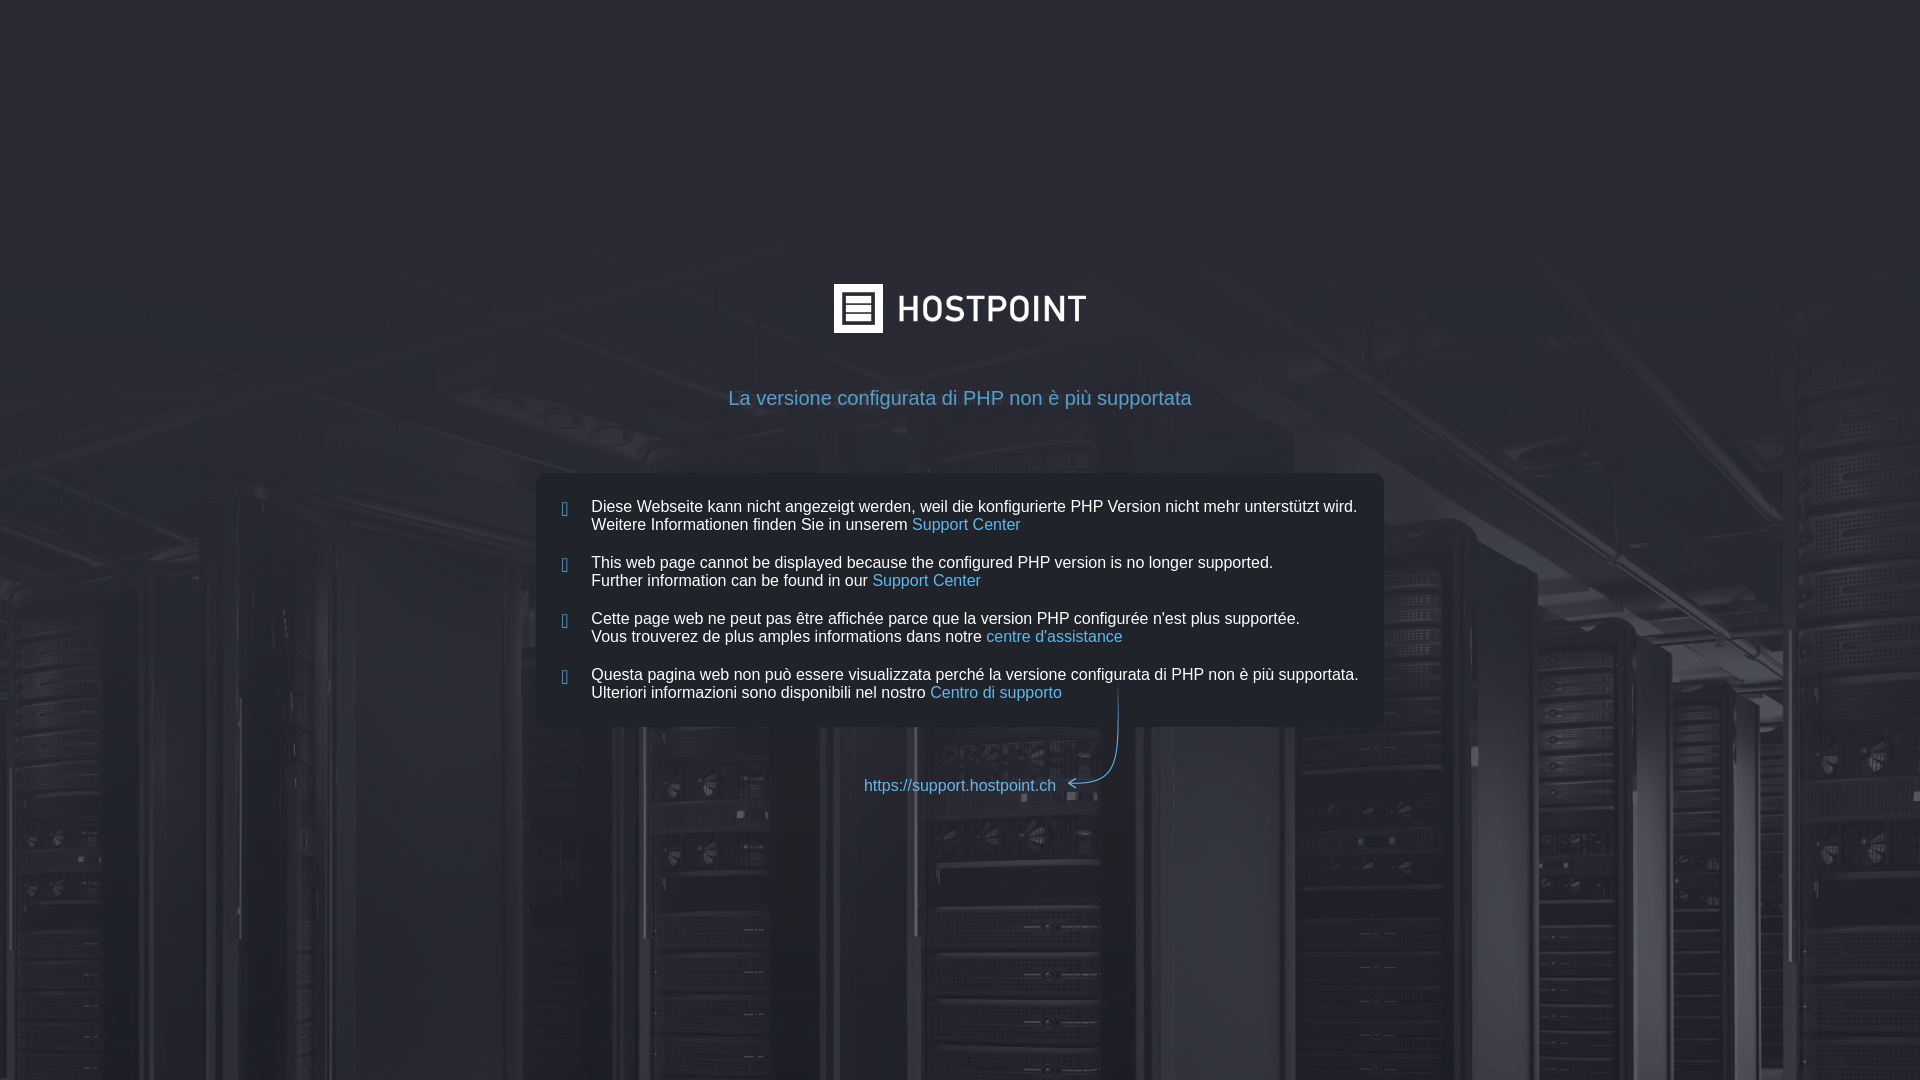 Image resolution: width=1920 pixels, height=1080 pixels. I want to click on Support Center, so click(966, 524).